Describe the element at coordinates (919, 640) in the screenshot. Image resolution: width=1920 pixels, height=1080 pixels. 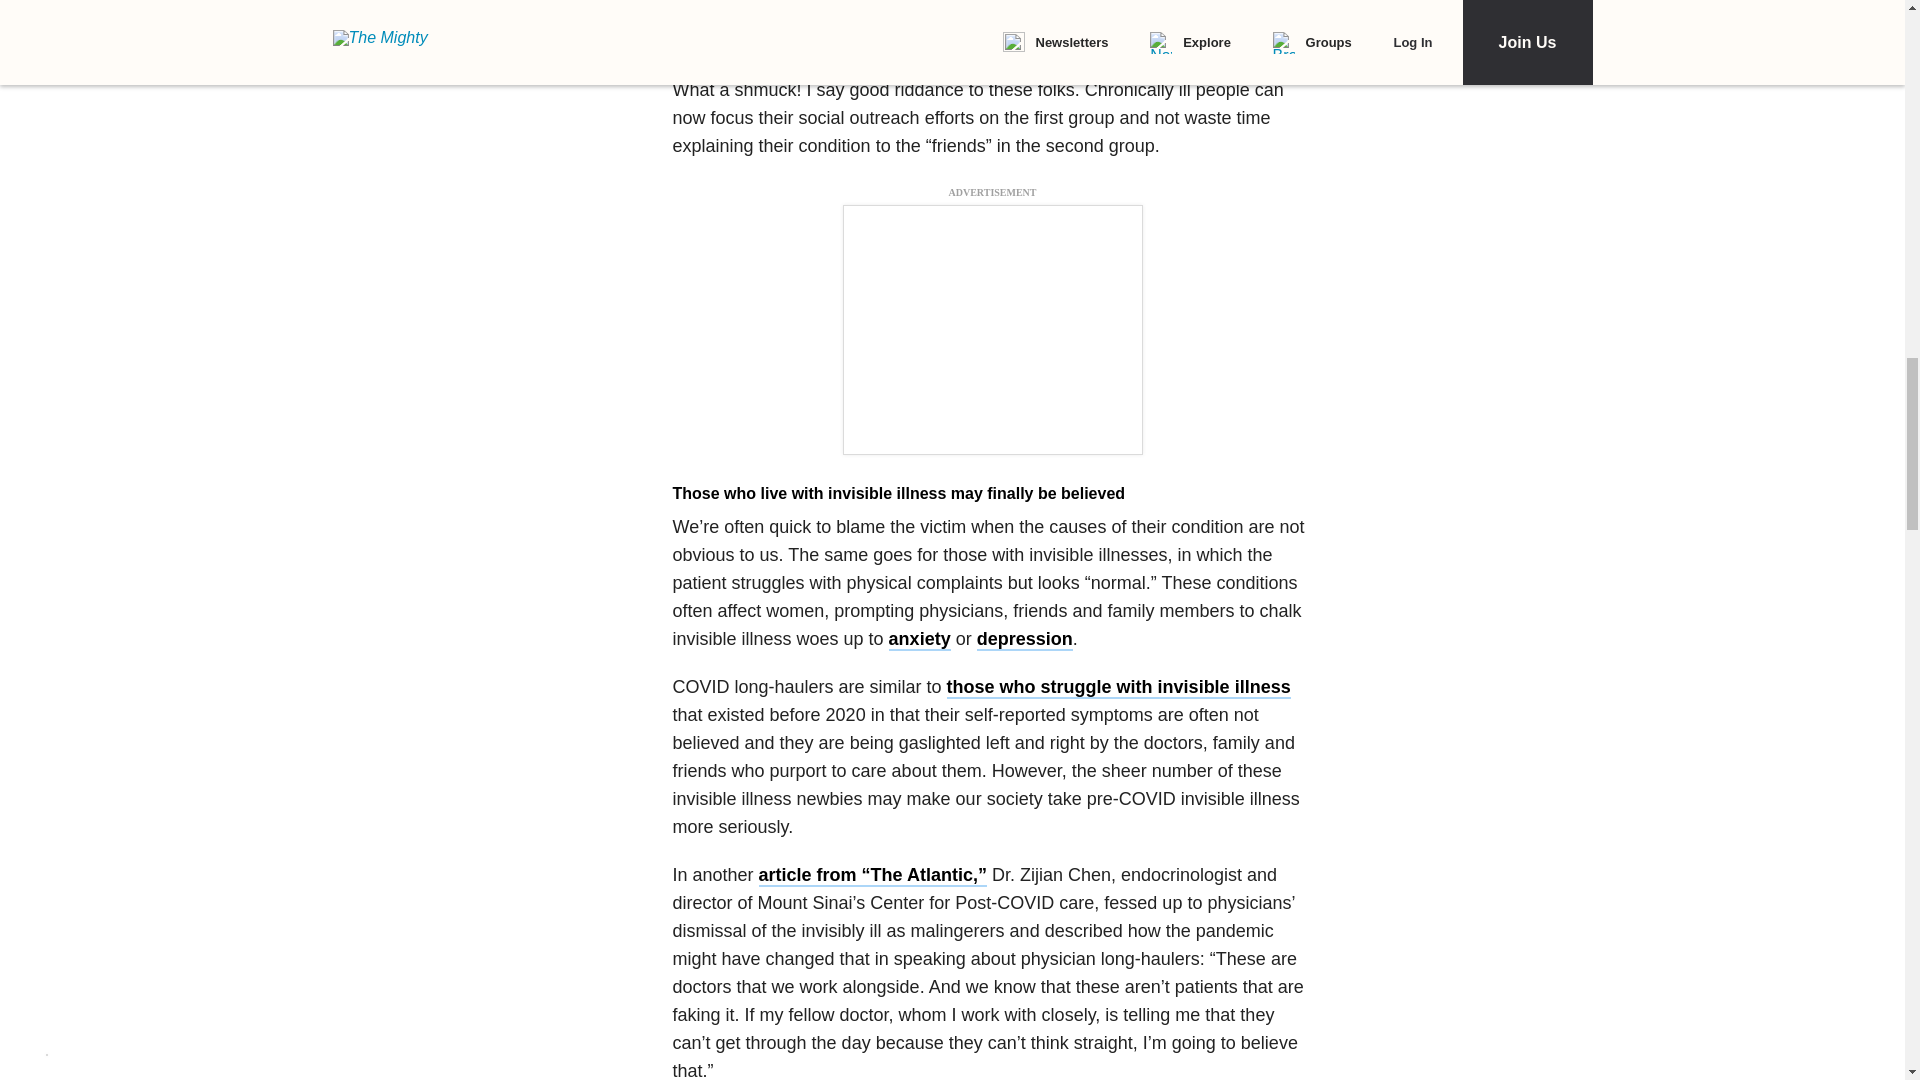
I see `anxiety` at that location.